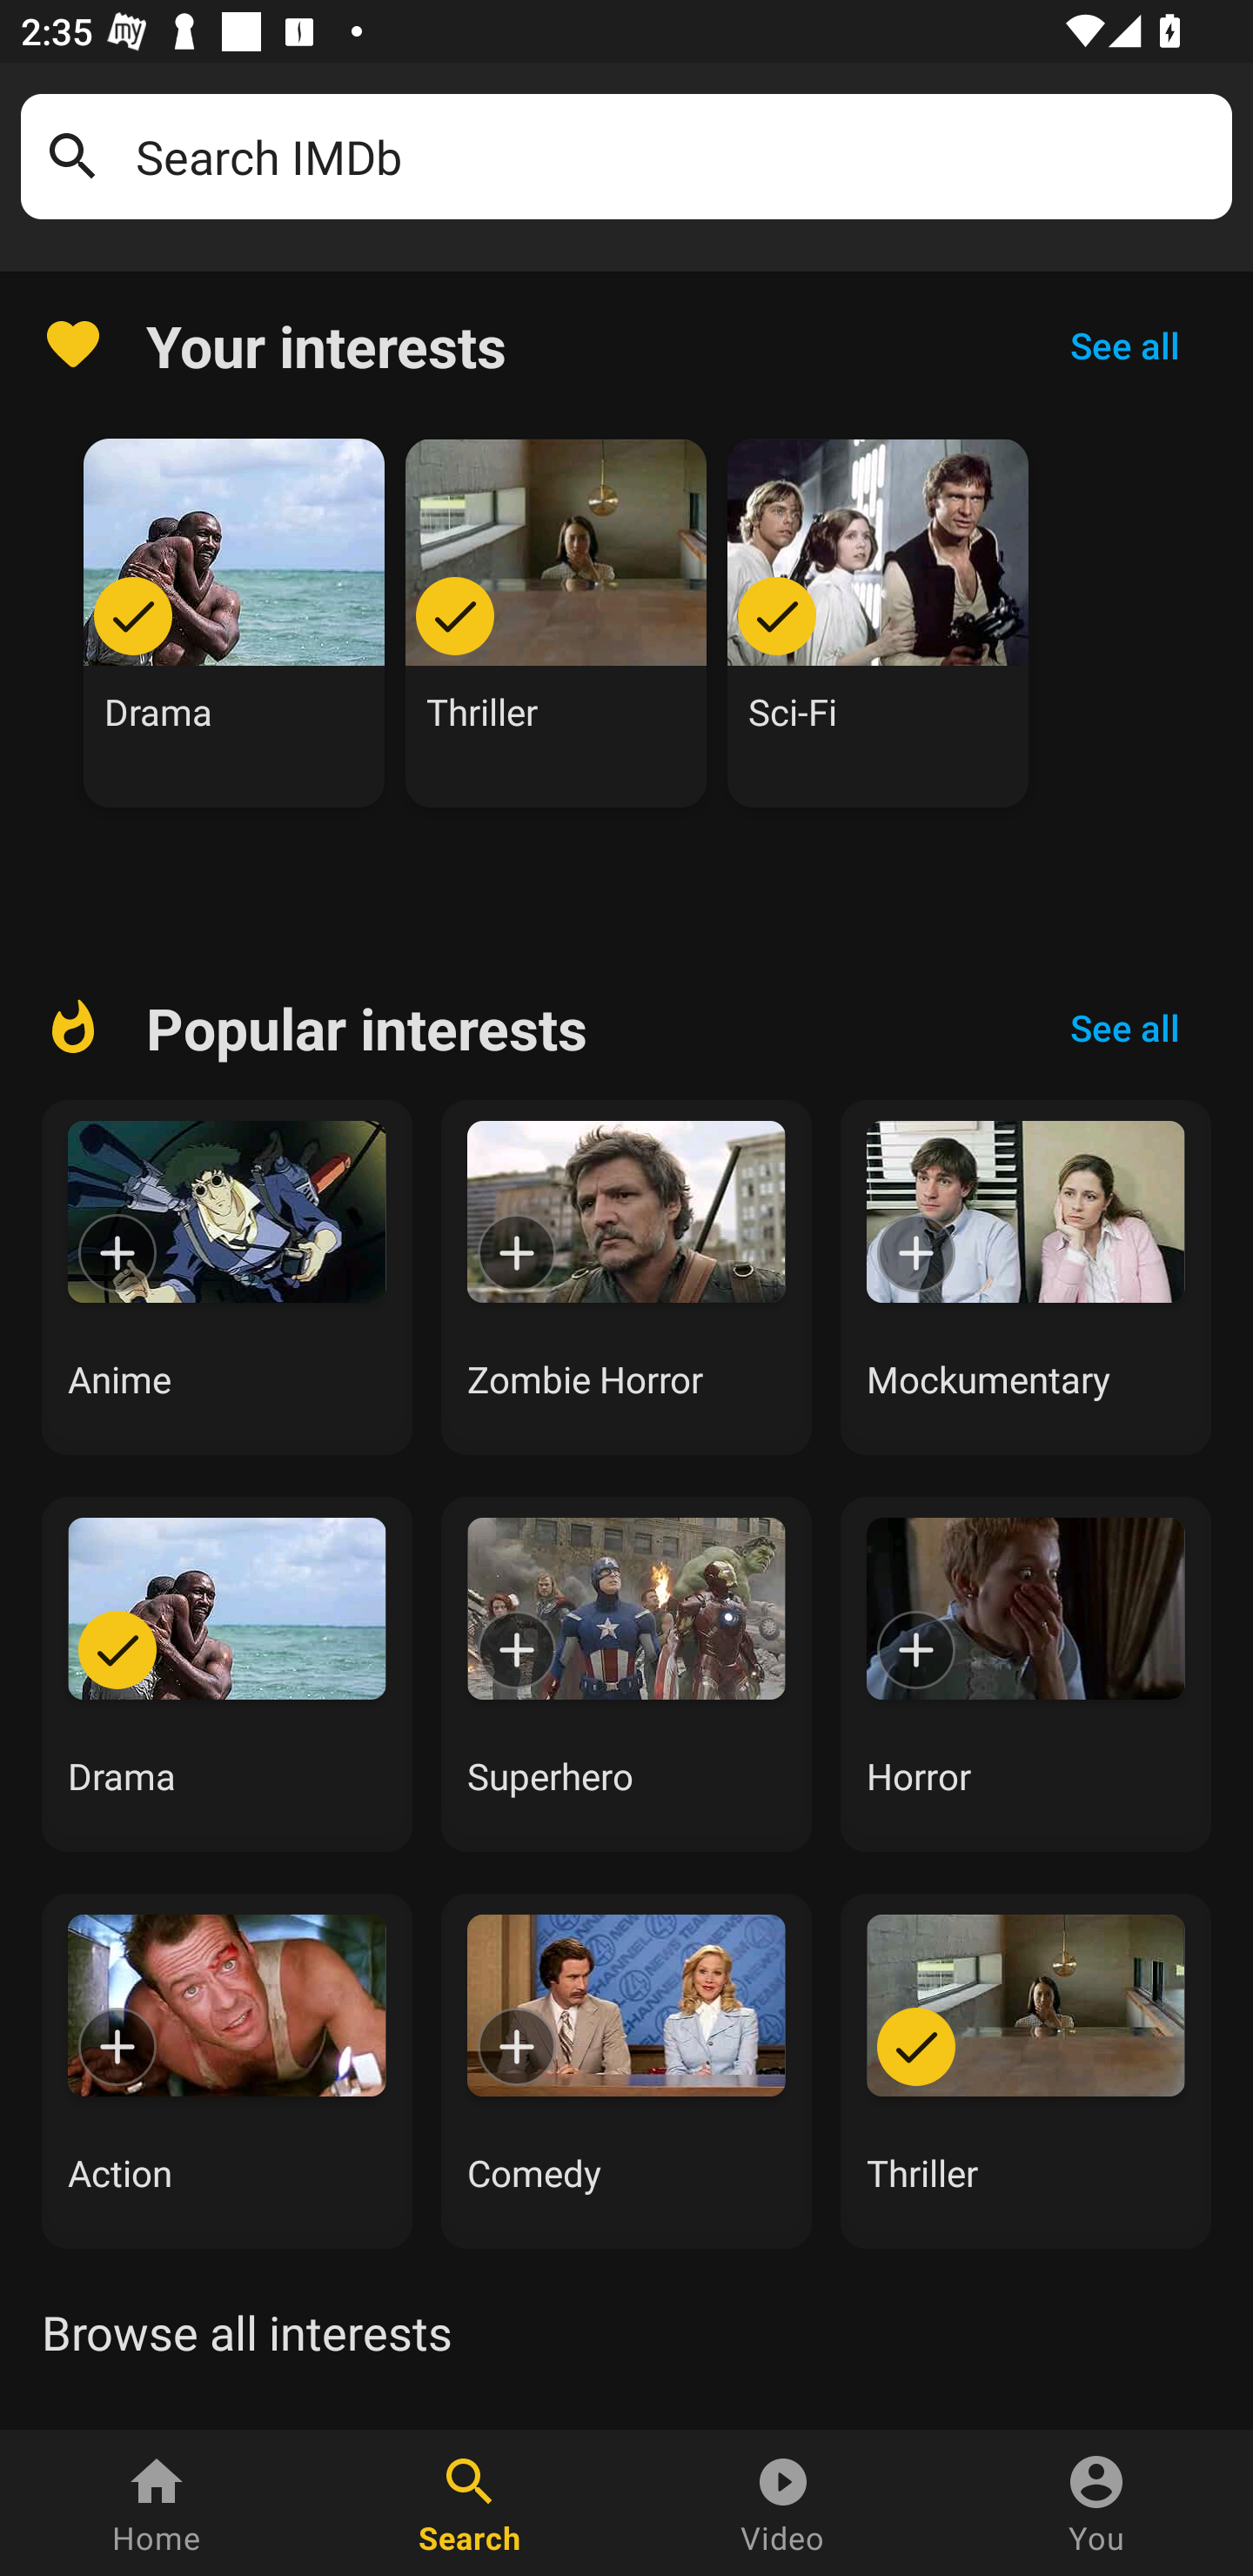 This screenshot has width=1253, height=2576. Describe the element at coordinates (626, 2070) in the screenshot. I see `Comedy` at that location.